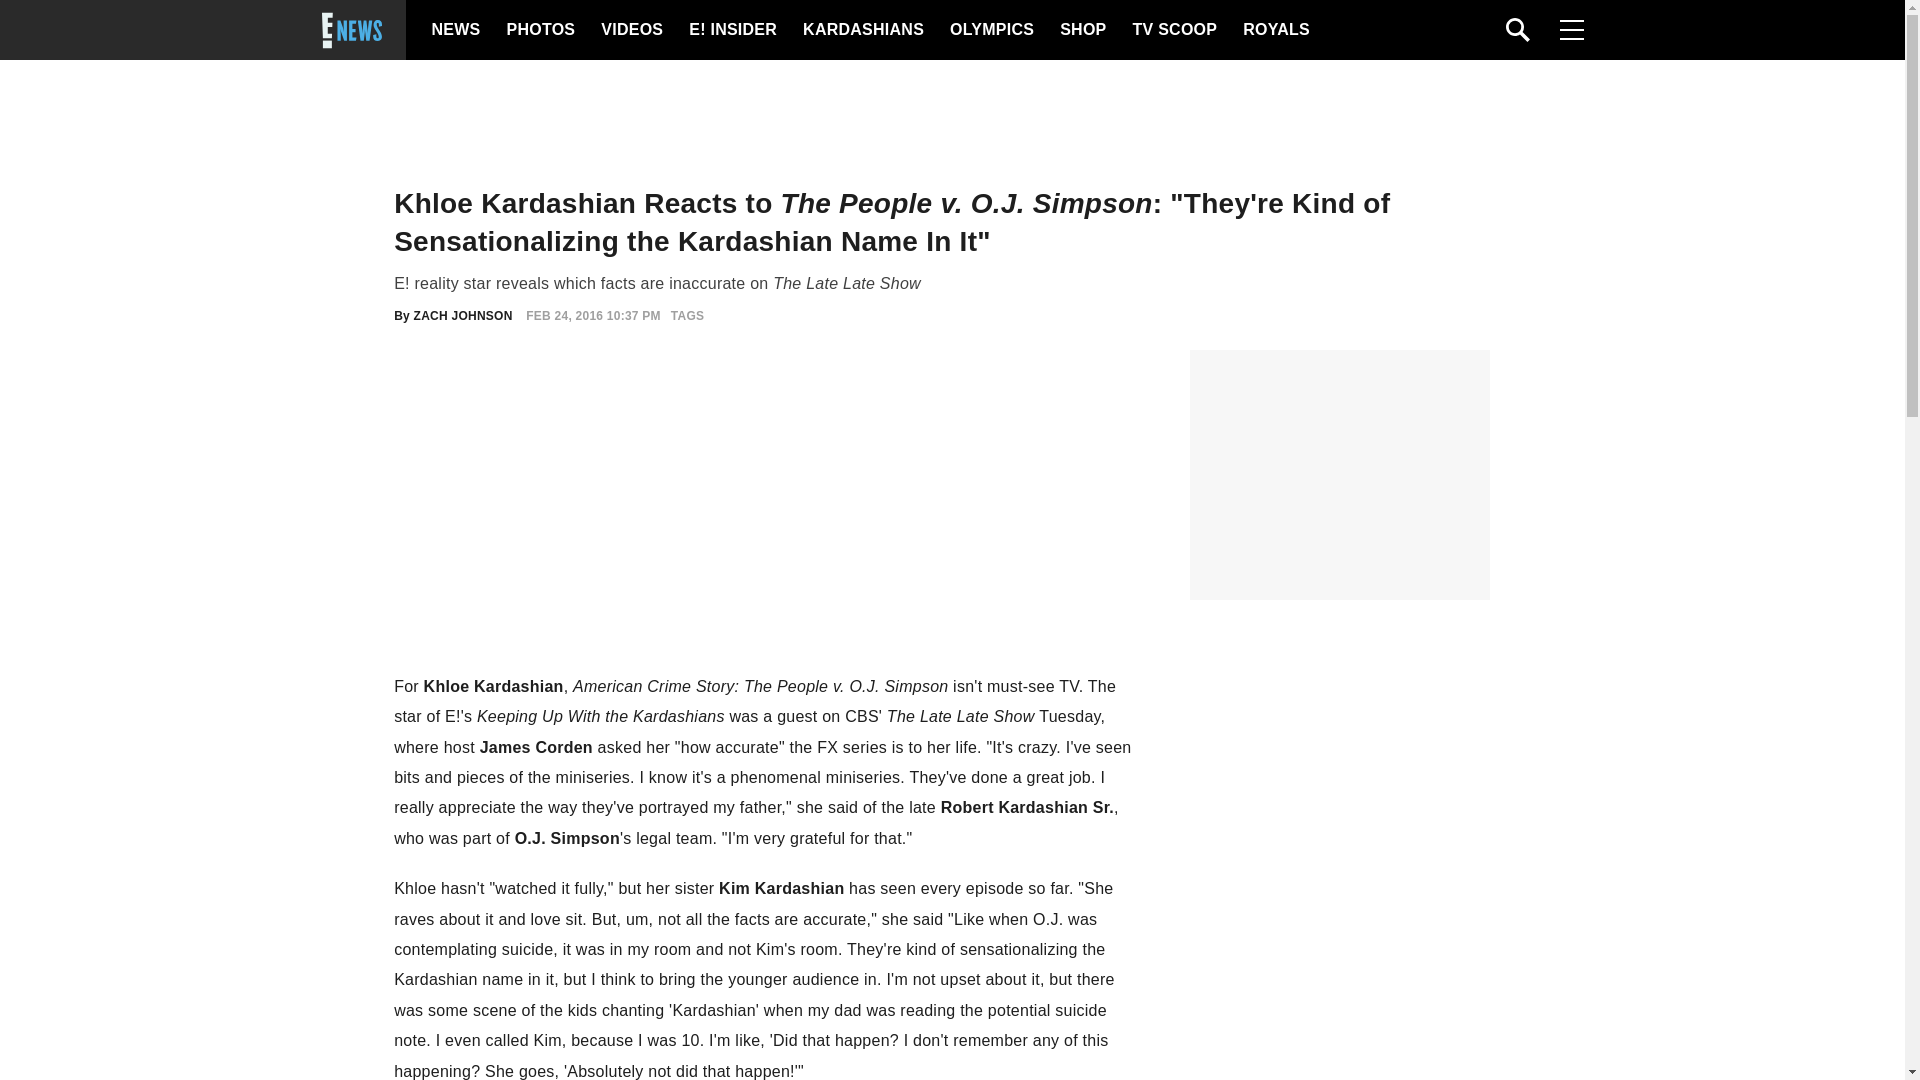 Image resolution: width=1920 pixels, height=1080 pixels. Describe the element at coordinates (538, 30) in the screenshot. I see `PHOTOS` at that location.